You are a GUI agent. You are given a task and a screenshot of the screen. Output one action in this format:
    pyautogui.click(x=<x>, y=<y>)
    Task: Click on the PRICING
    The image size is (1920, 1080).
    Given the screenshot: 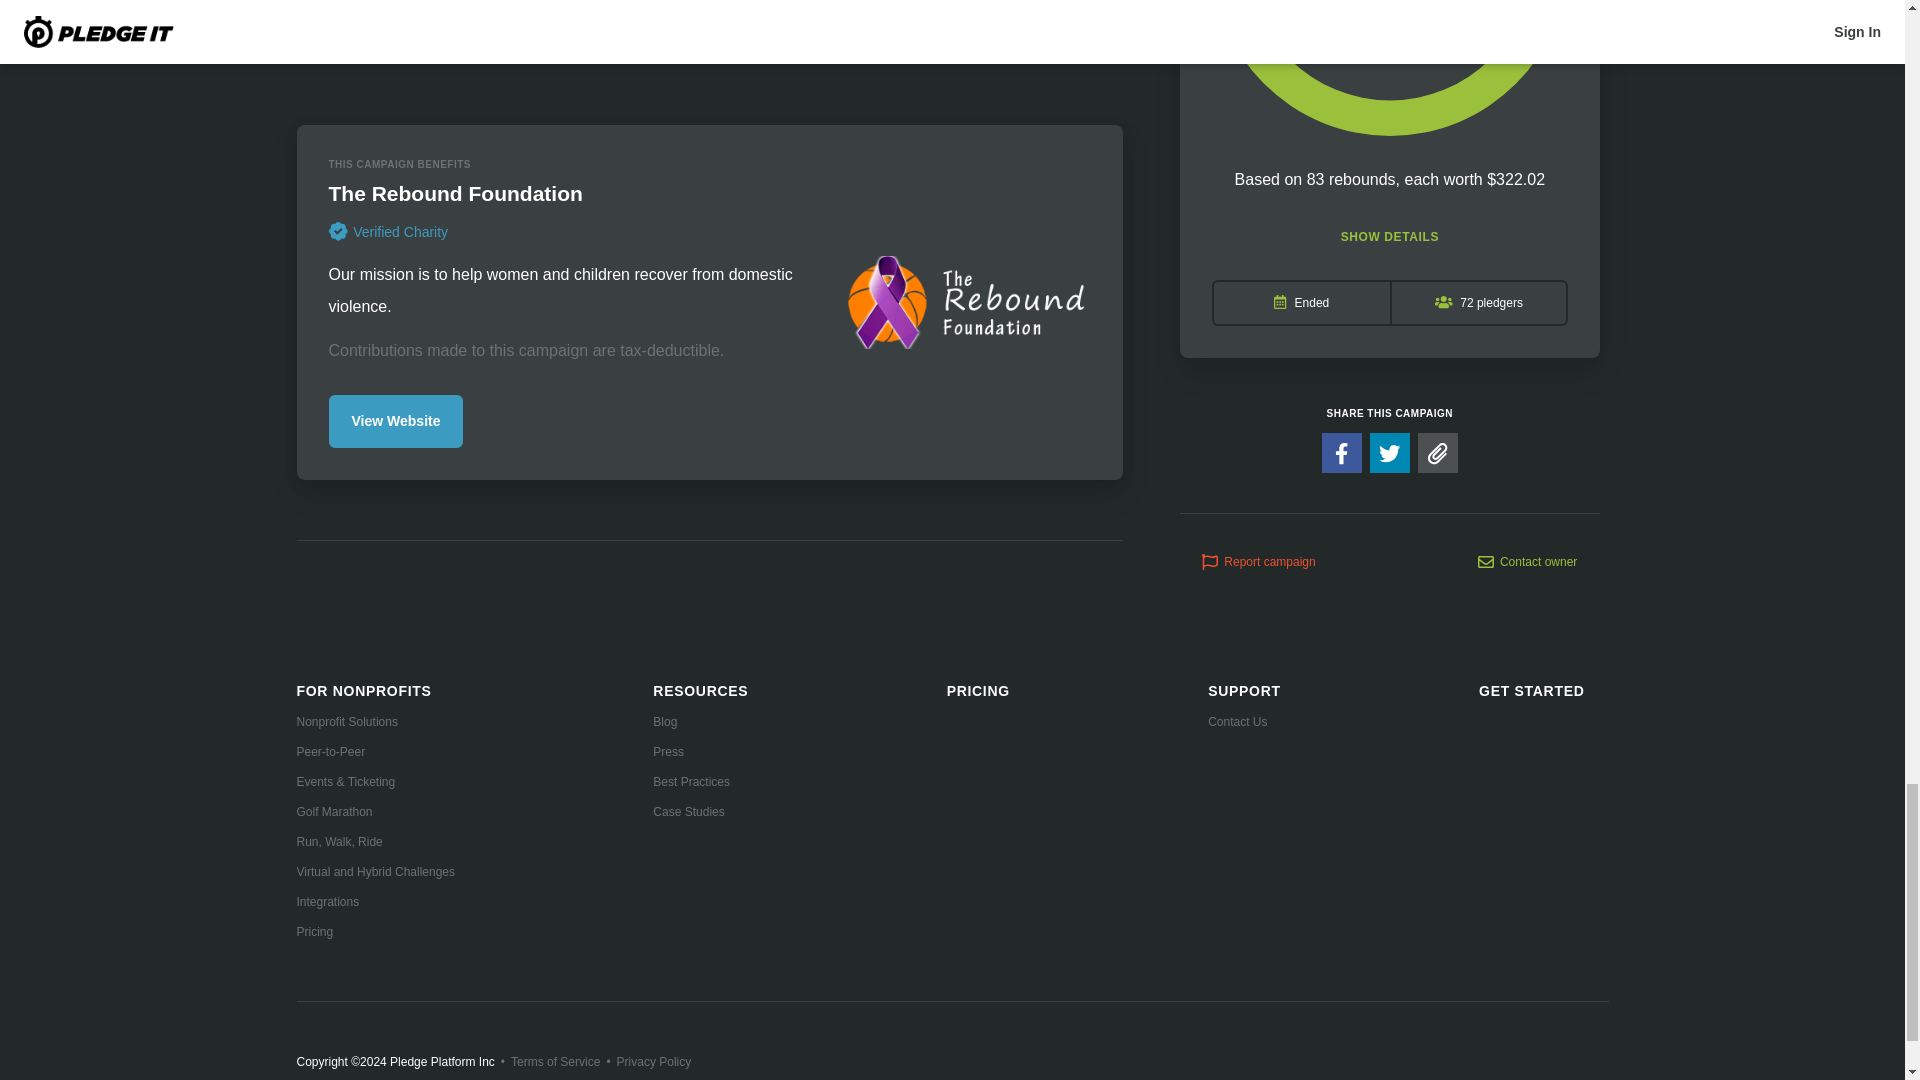 What is the action you would take?
    pyautogui.click(x=978, y=690)
    